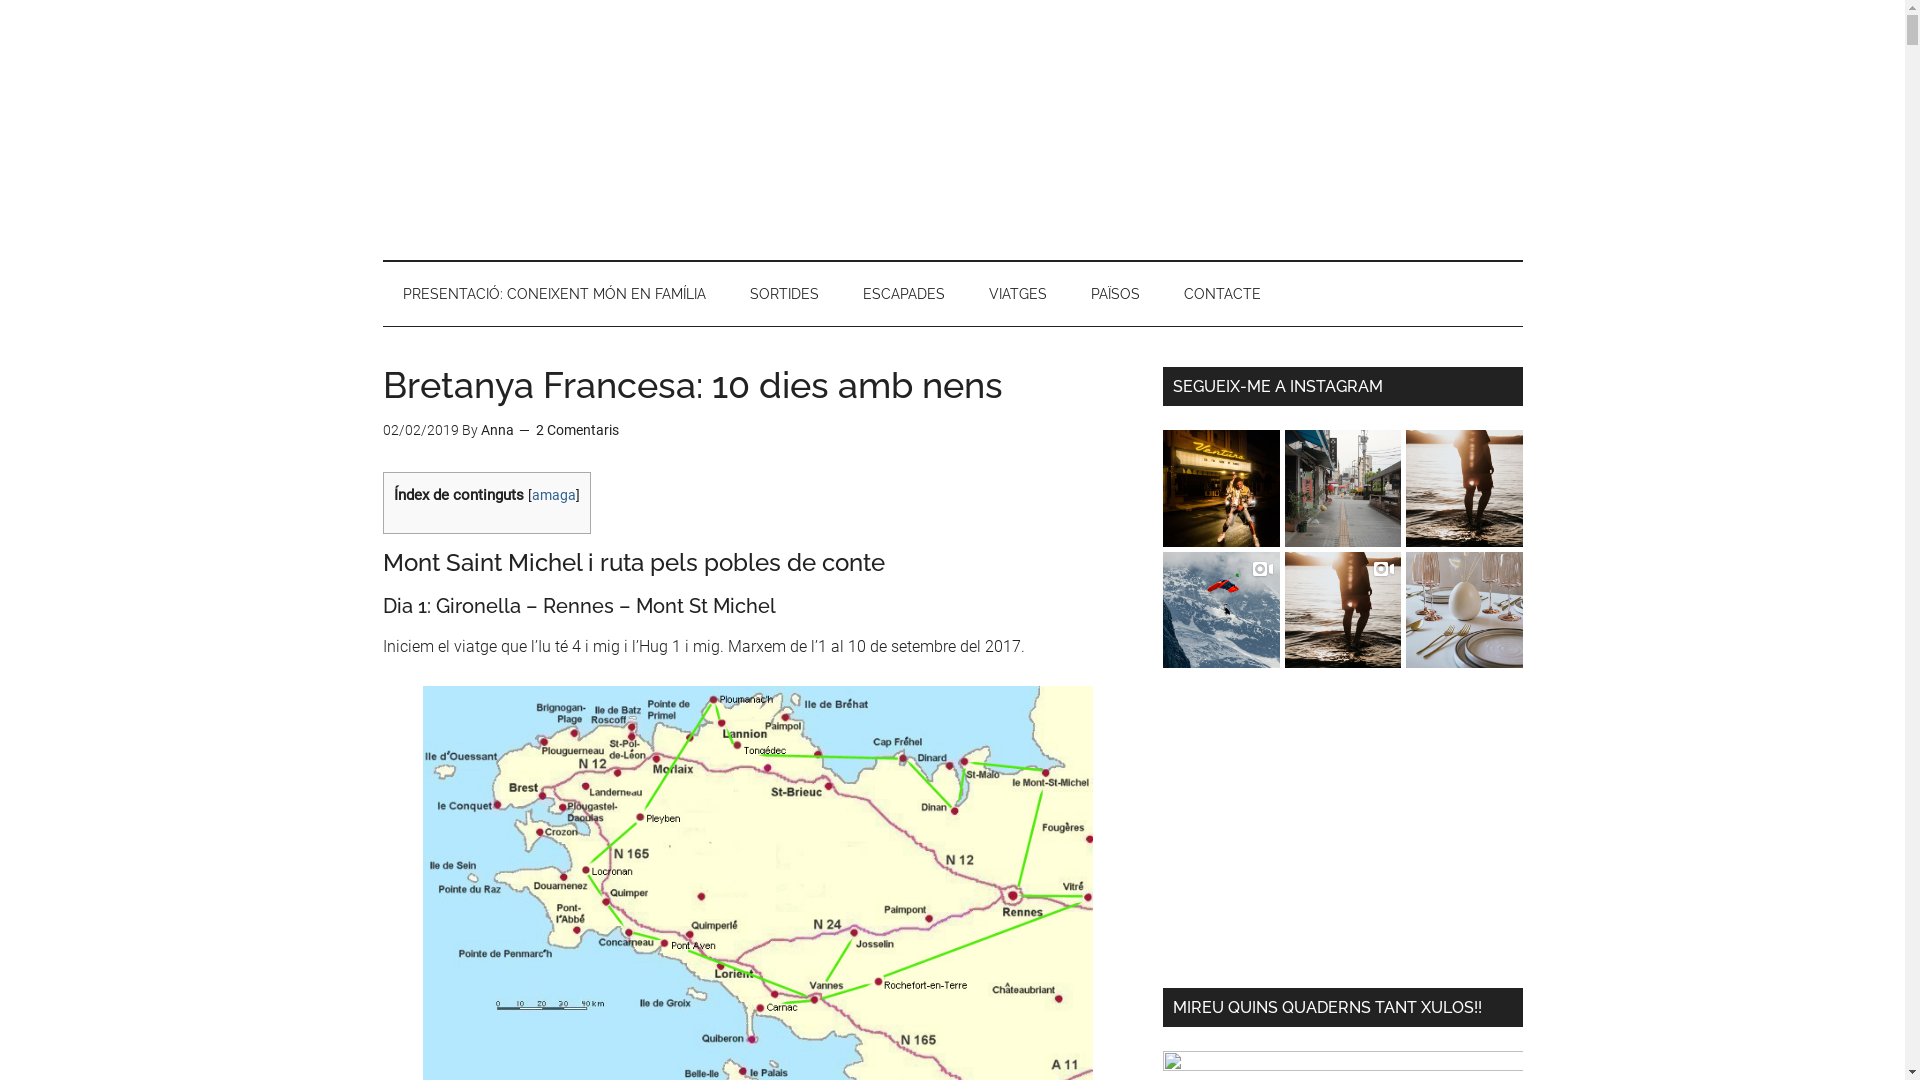 The width and height of the screenshot is (1920, 1080). I want to click on Viatjar amb nens, so click(952, 130).